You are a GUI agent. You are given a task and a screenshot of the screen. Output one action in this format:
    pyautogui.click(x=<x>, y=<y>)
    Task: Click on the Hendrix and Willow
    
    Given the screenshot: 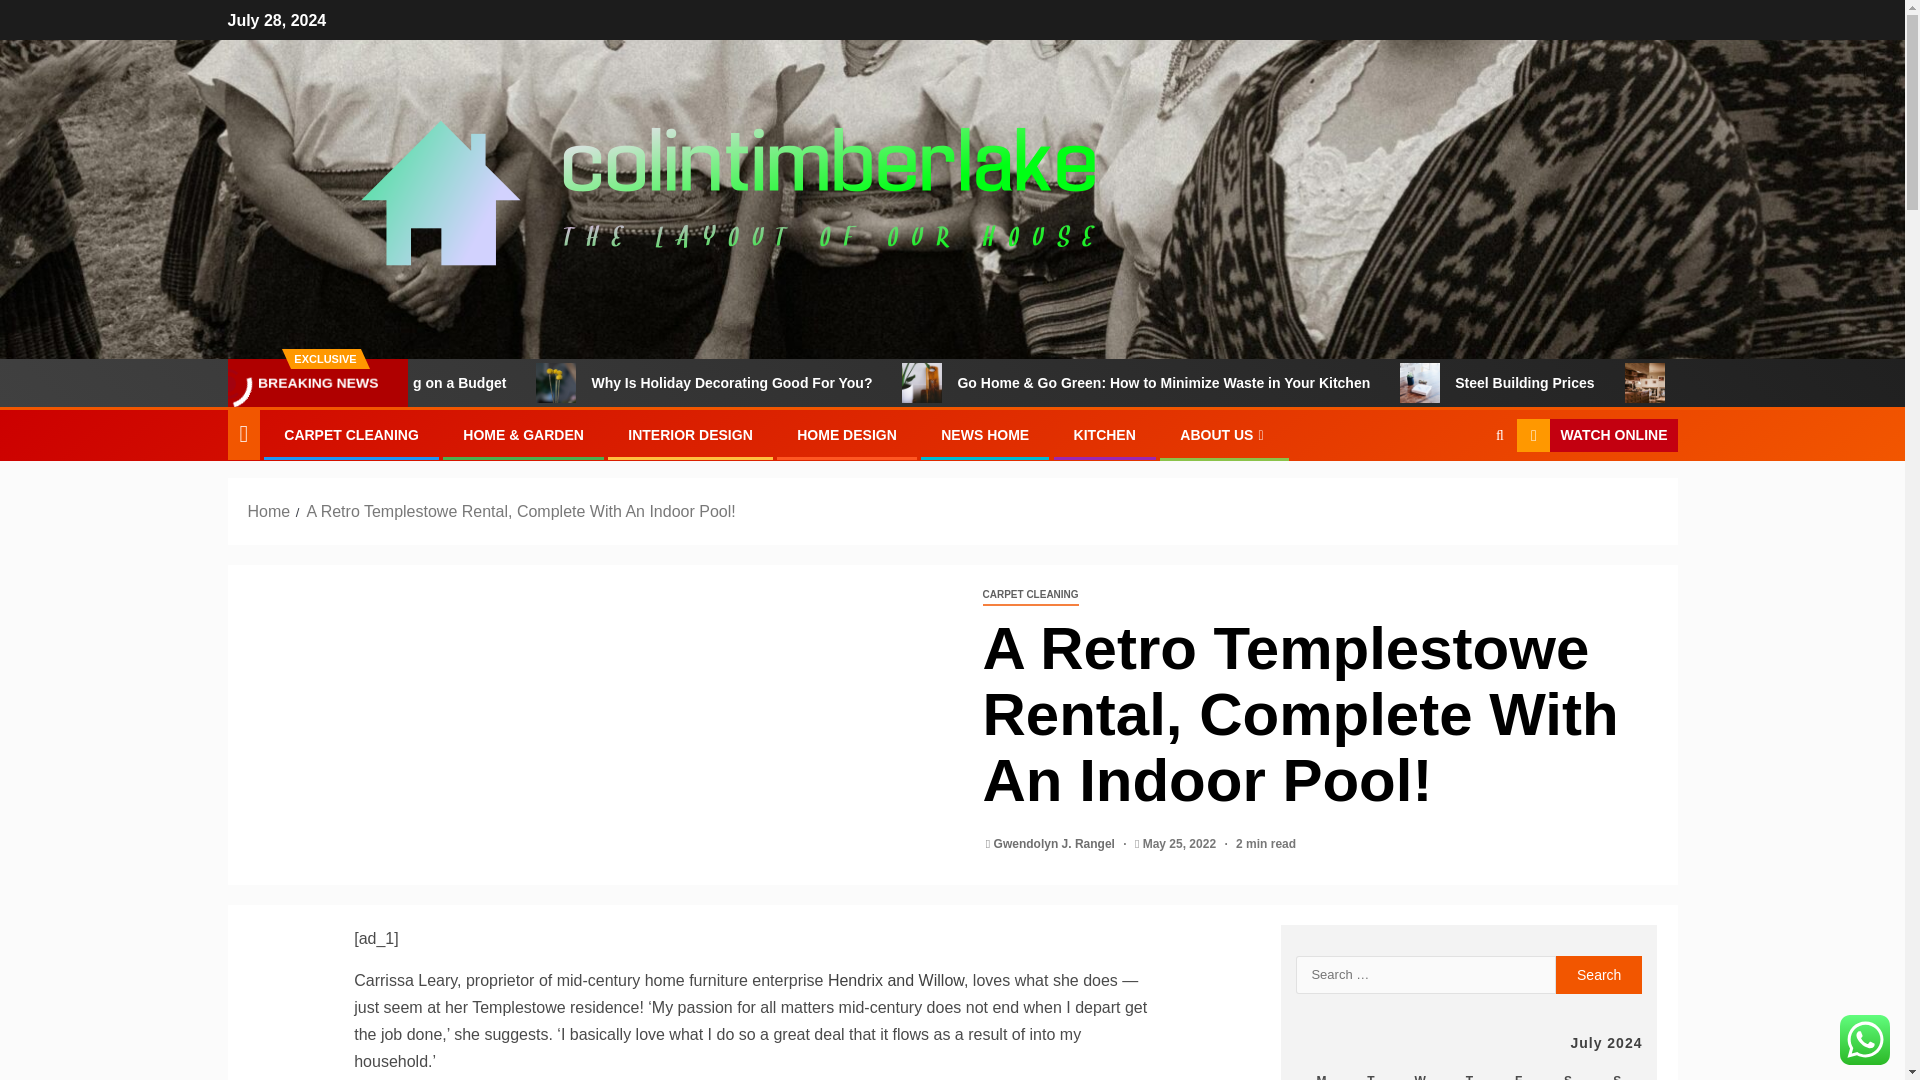 What is the action you would take?
    pyautogui.click(x=895, y=980)
    